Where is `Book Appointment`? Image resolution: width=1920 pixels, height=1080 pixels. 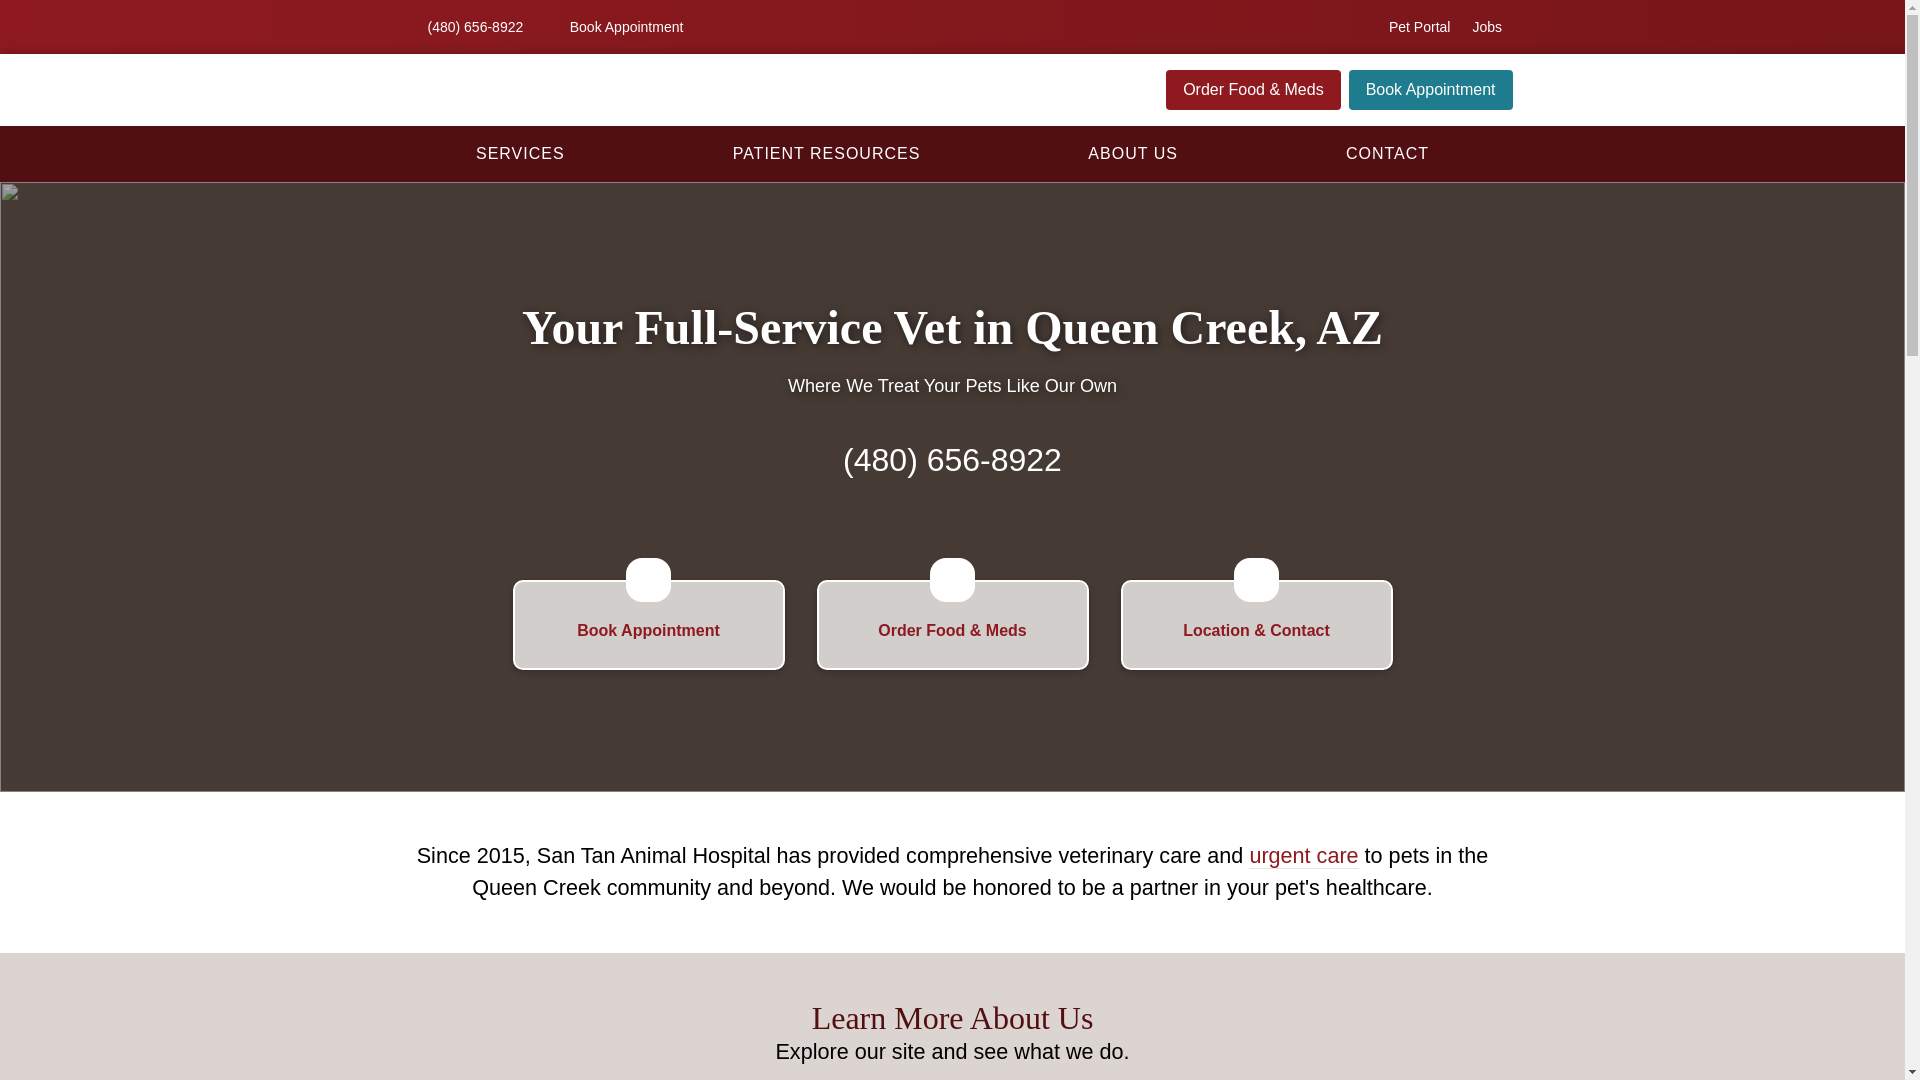 Book Appointment is located at coordinates (614, 26).